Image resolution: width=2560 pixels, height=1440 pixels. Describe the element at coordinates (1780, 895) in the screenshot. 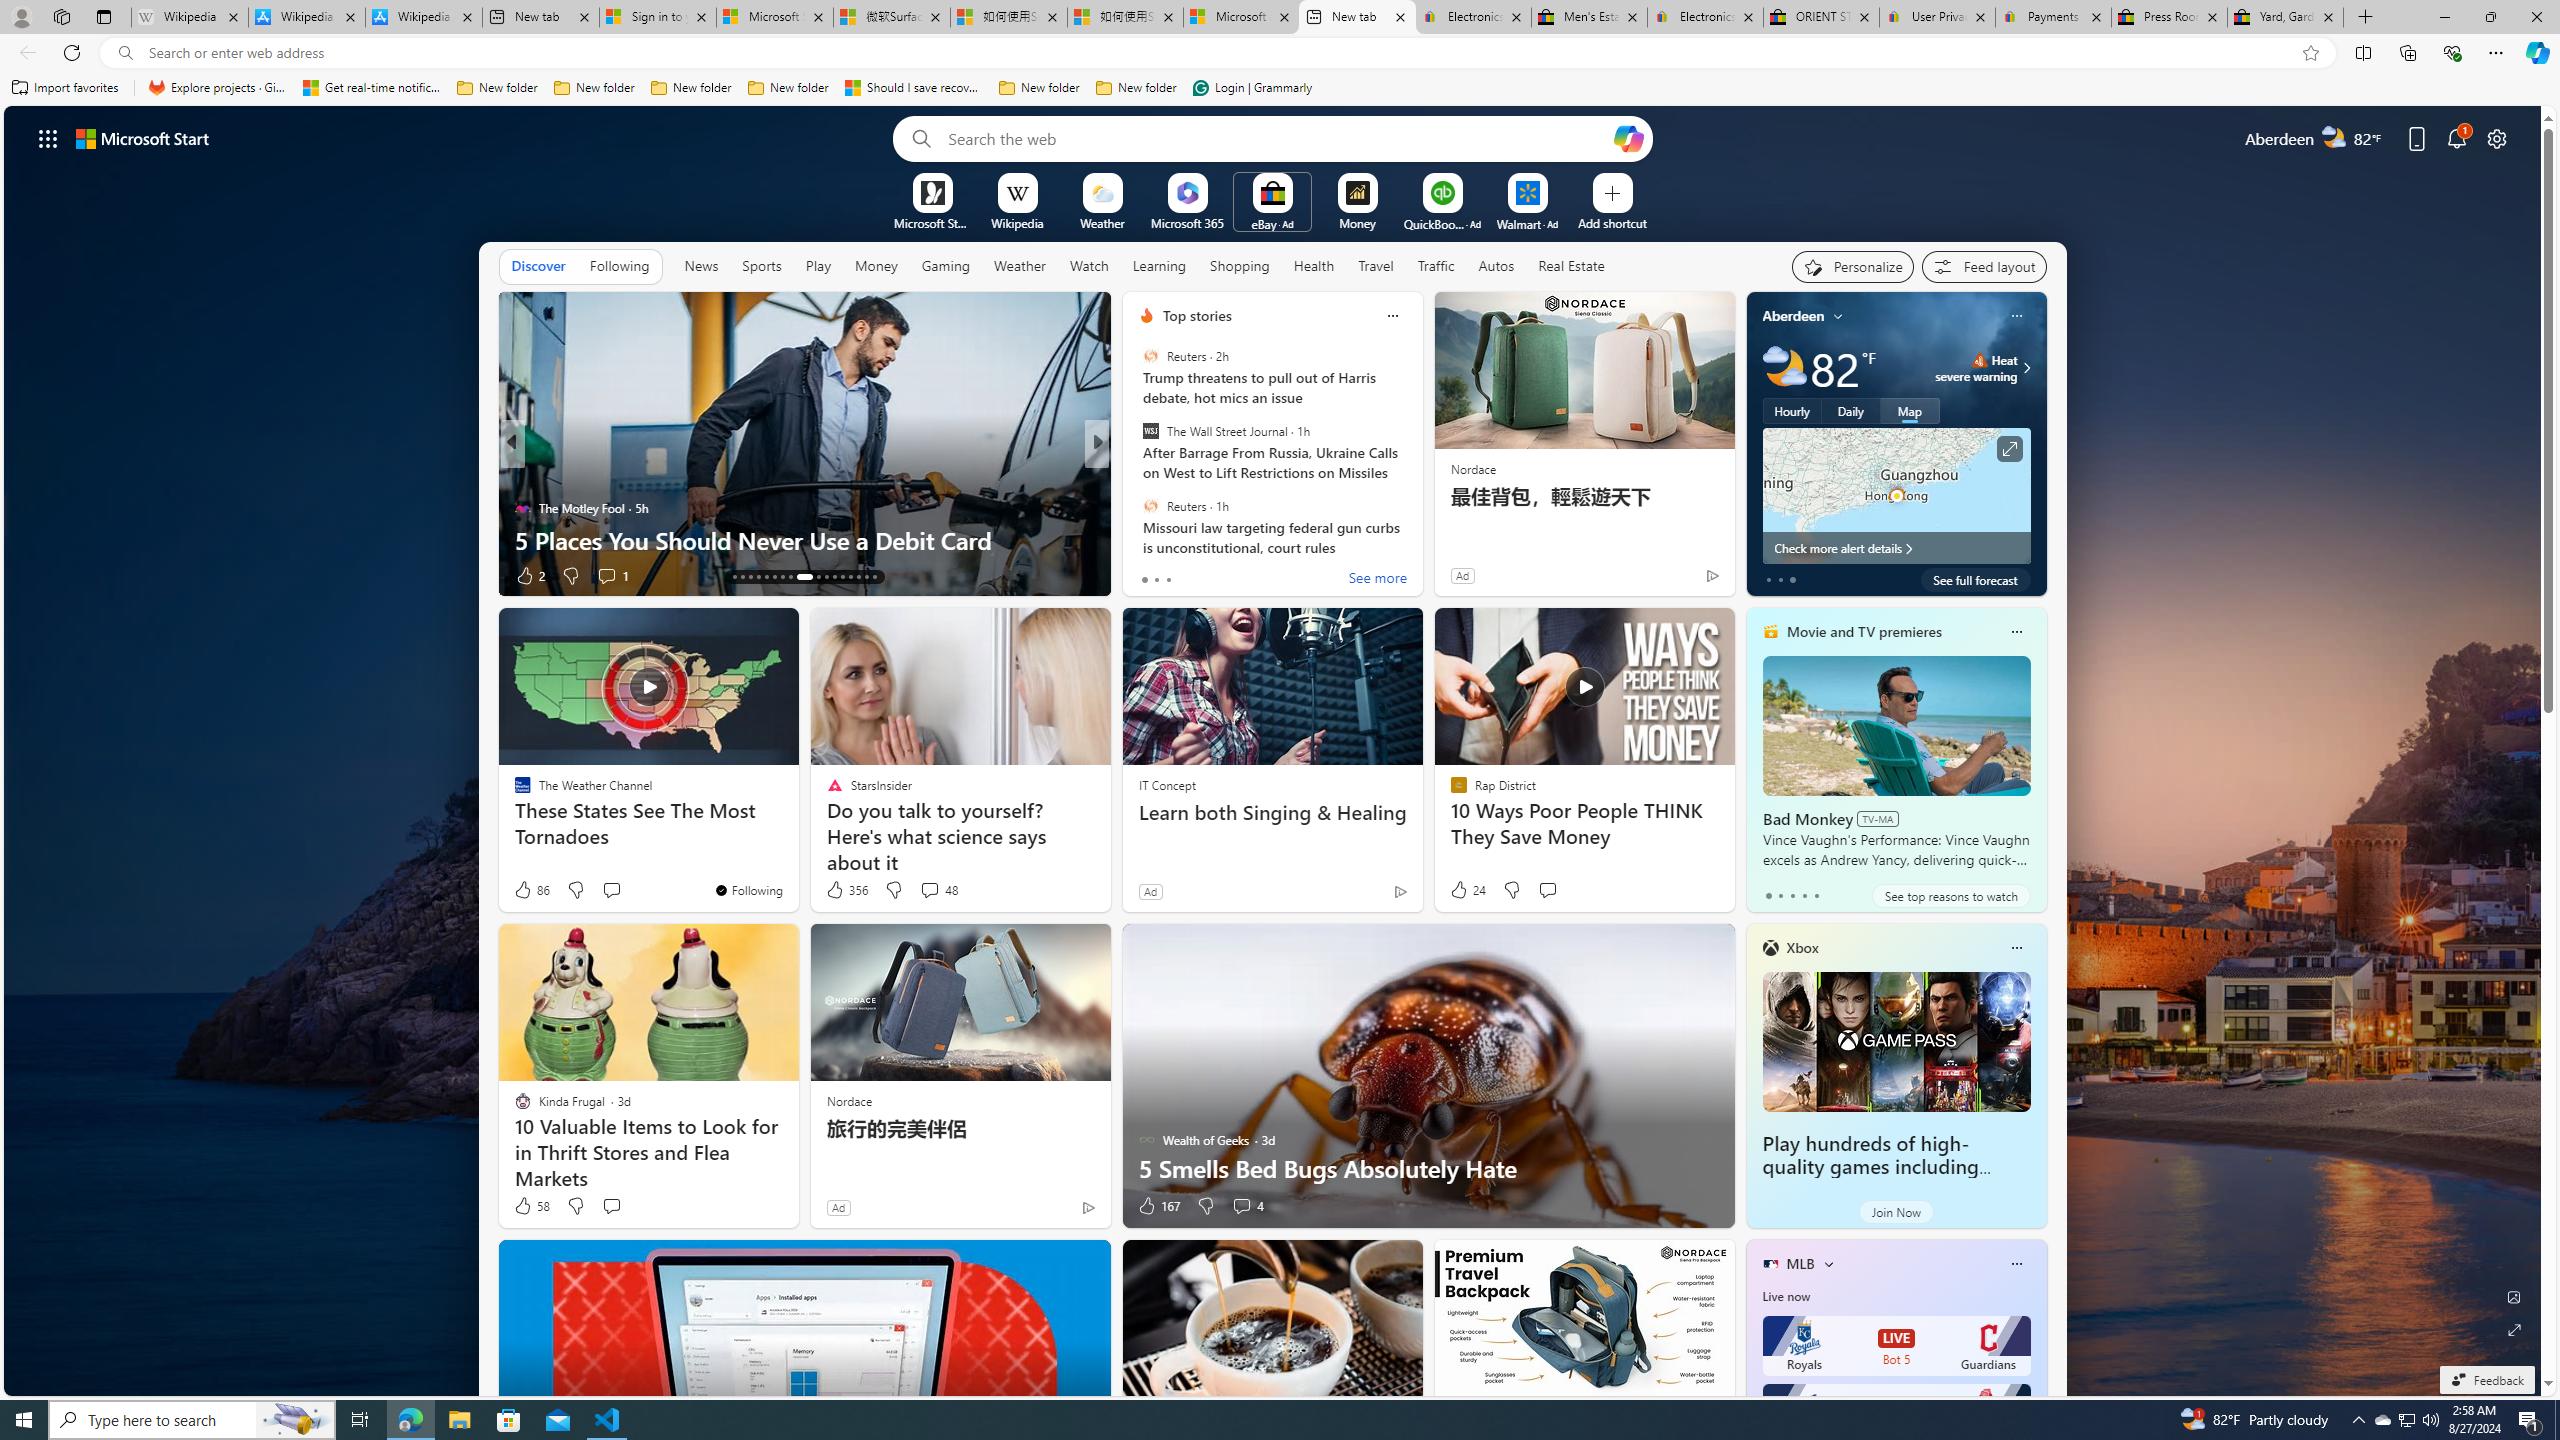

I see `tab-1` at that location.